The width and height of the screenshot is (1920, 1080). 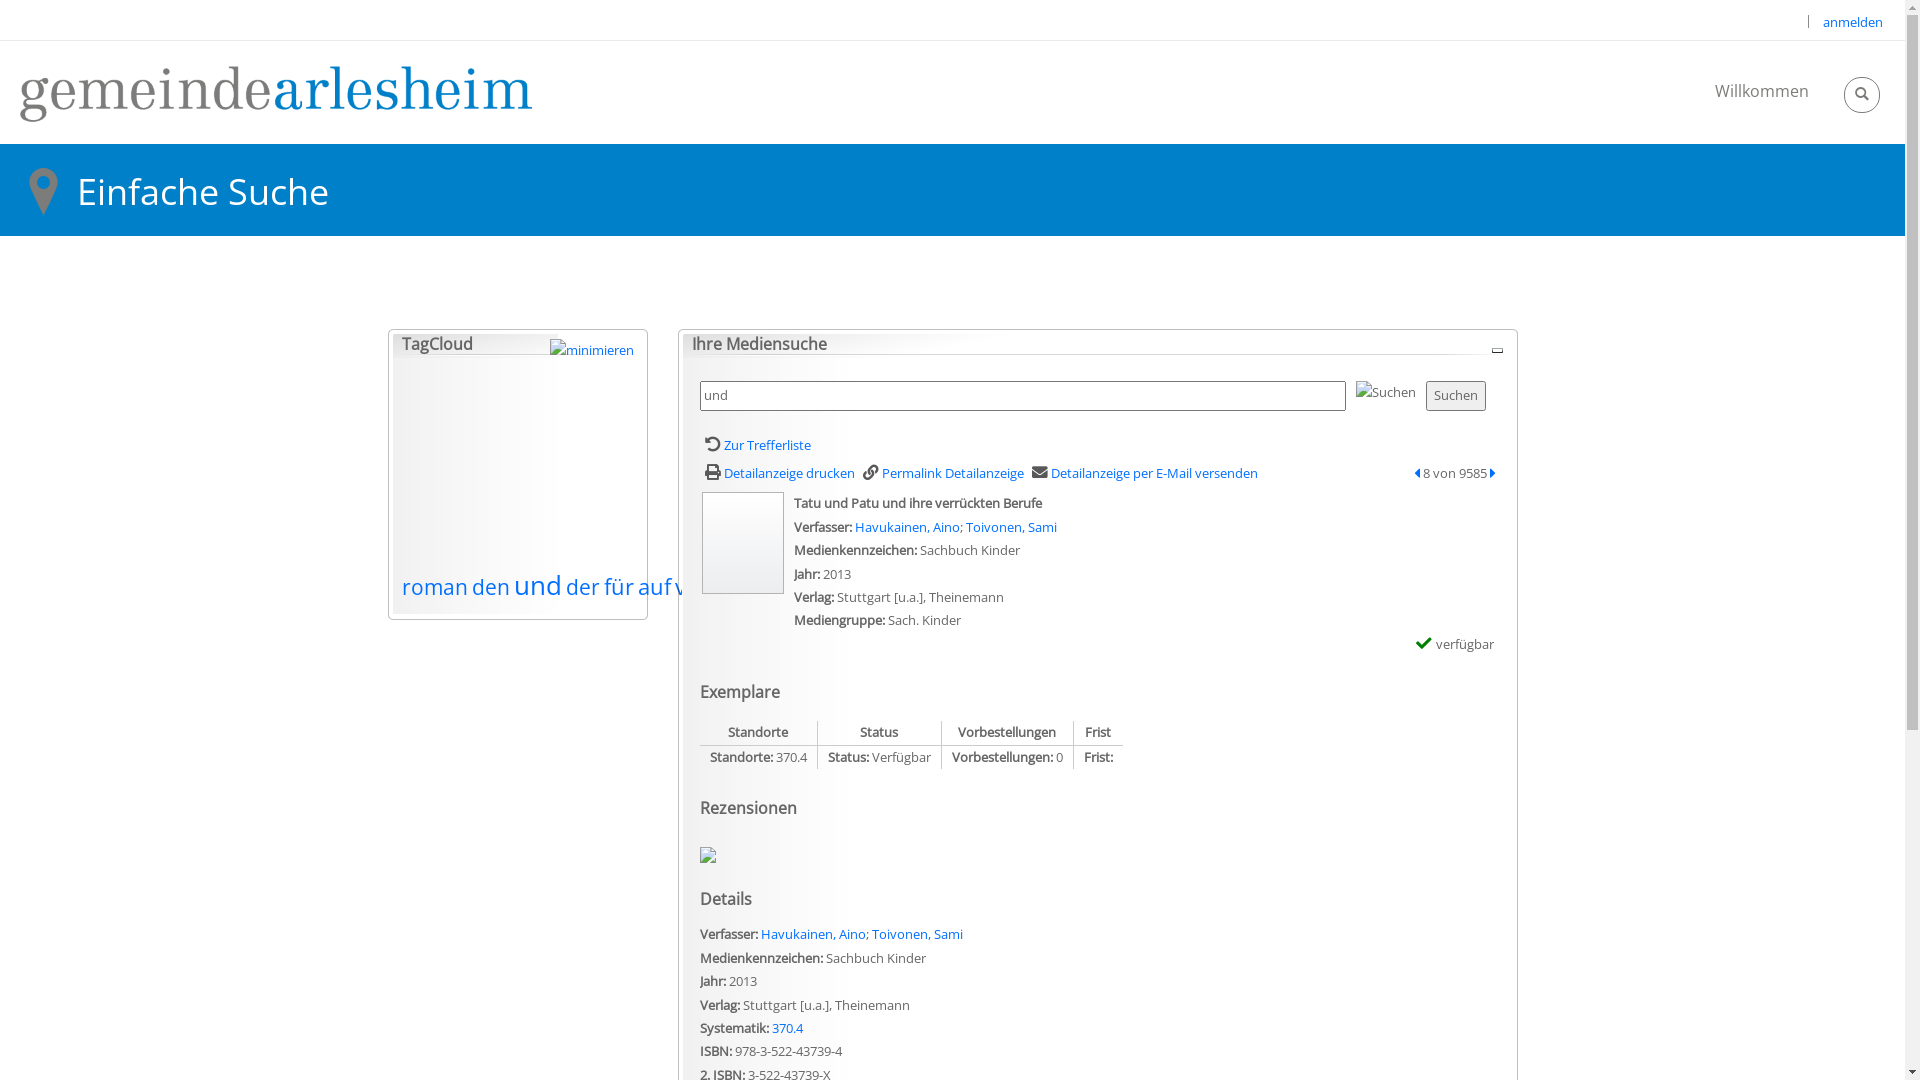 What do you see at coordinates (592, 349) in the screenshot?
I see `minimieren` at bounding box center [592, 349].